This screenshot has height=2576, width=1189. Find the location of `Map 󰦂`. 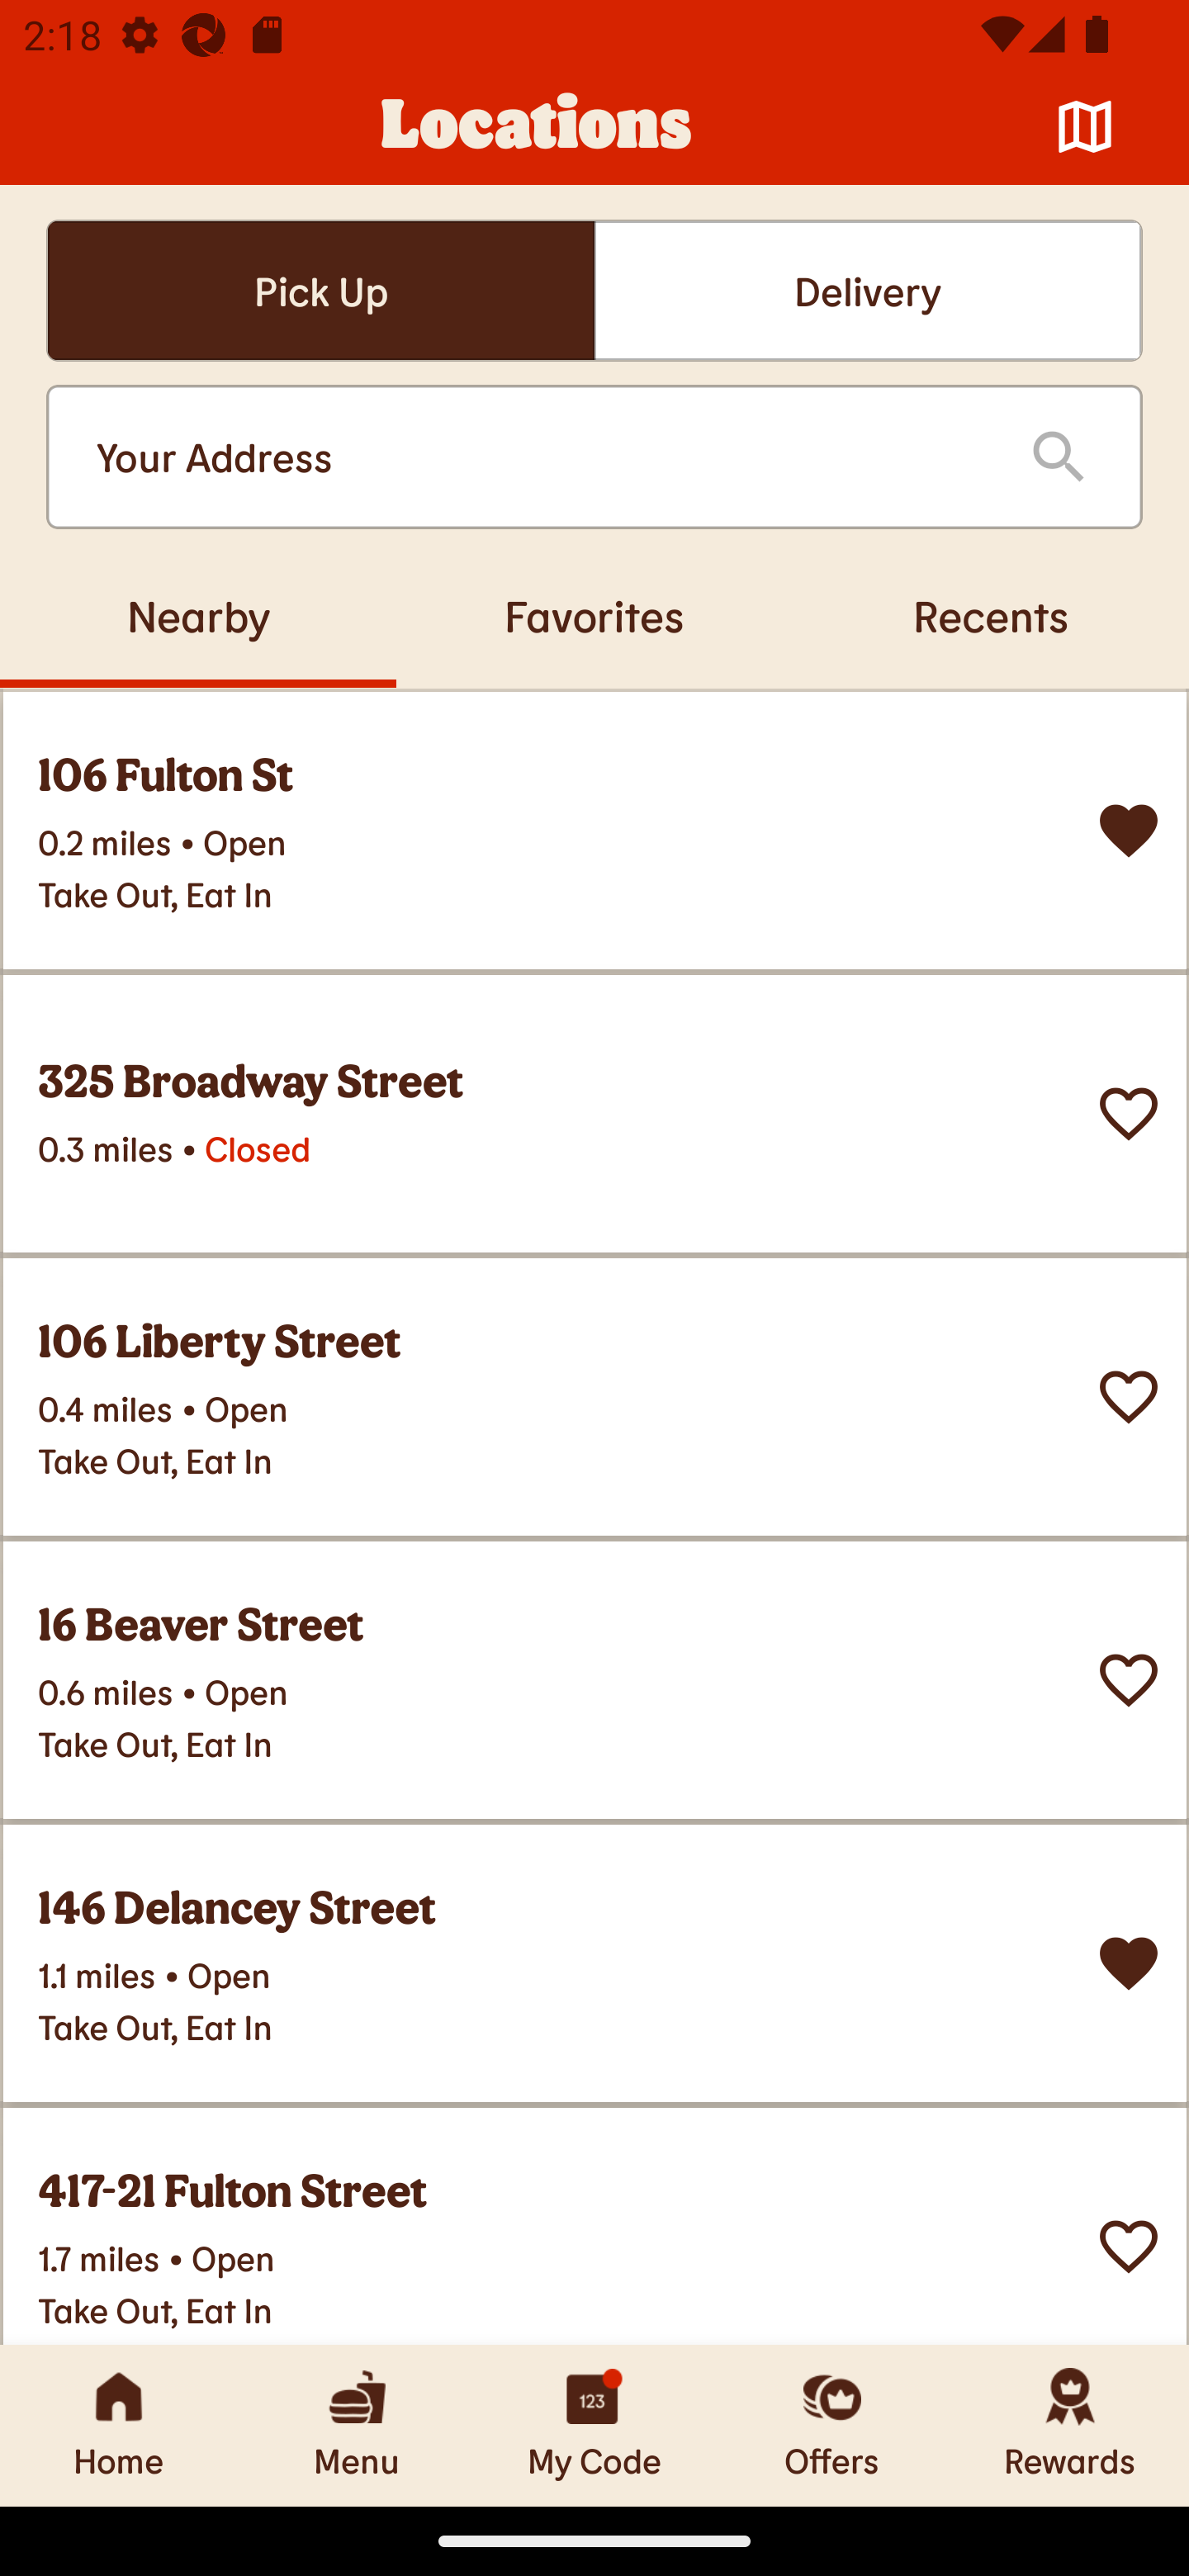

Map 󰦂 is located at coordinates (1085, 127).